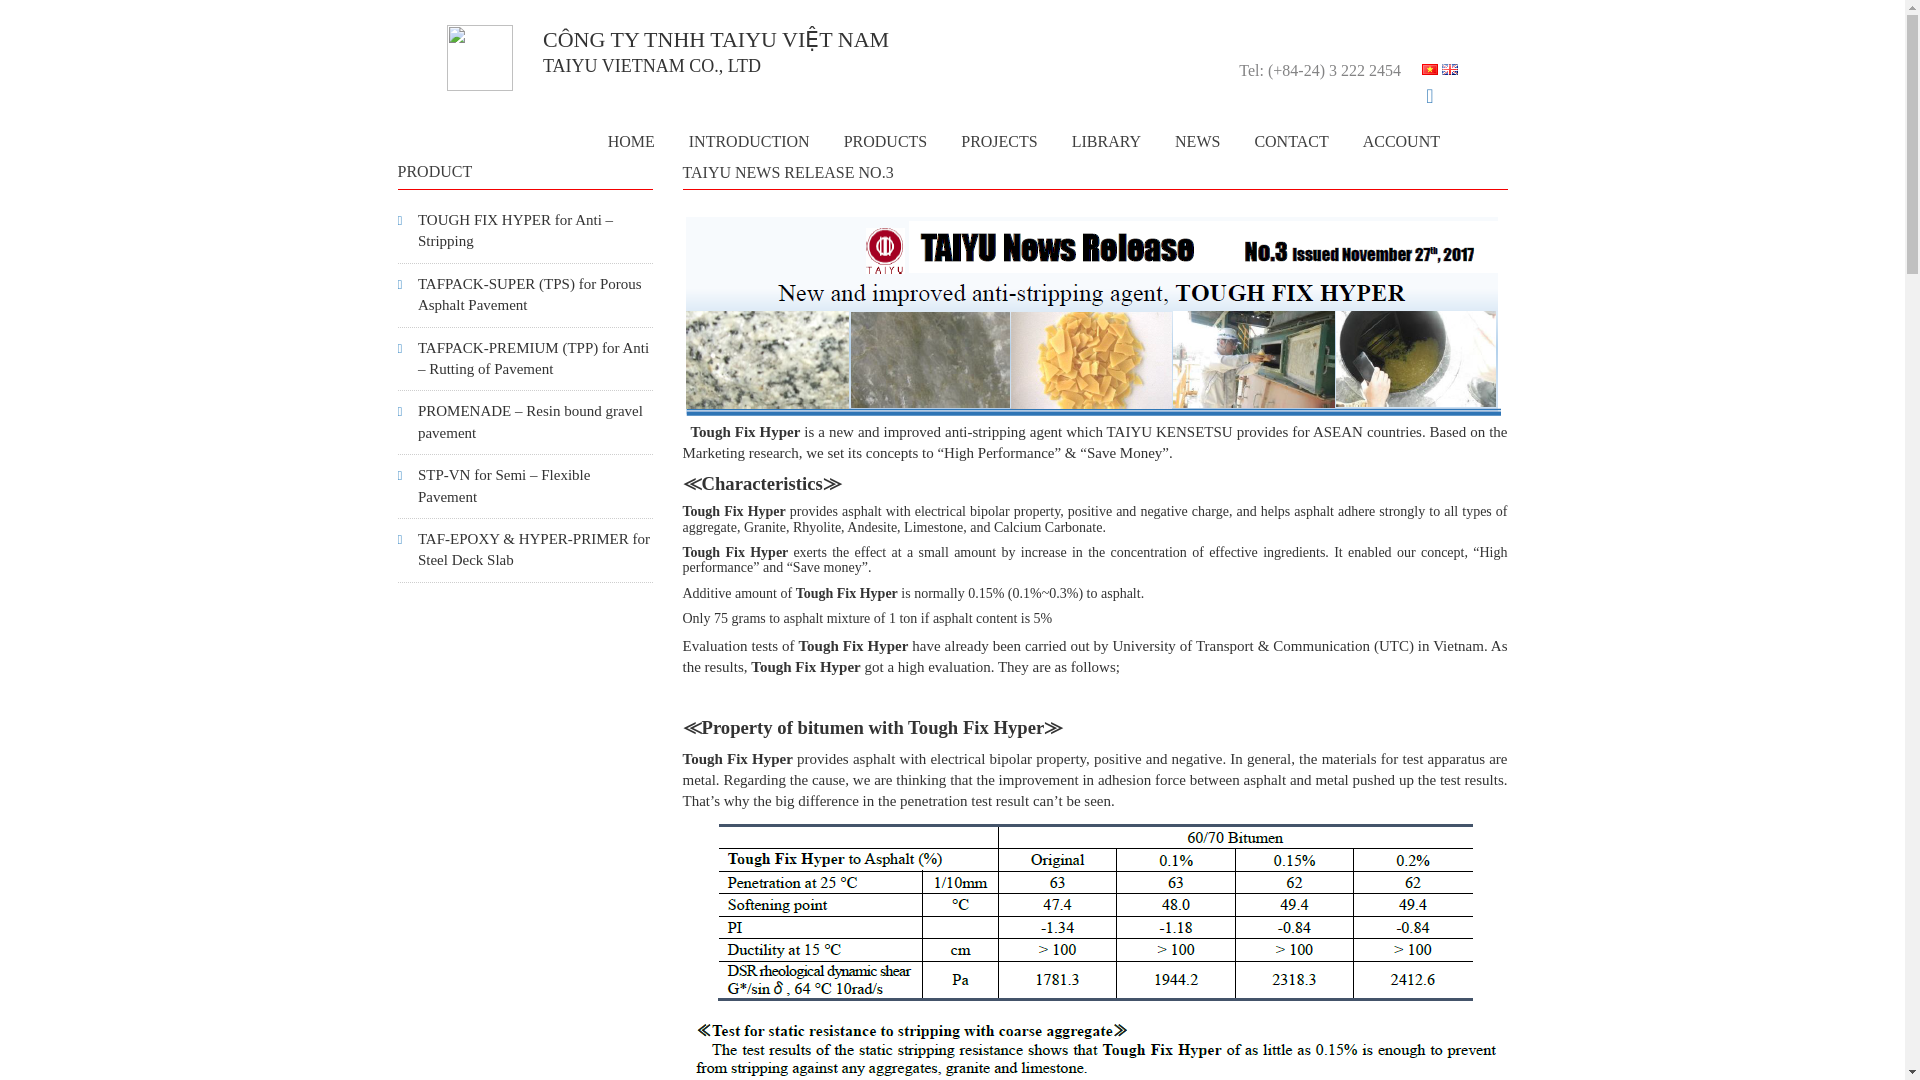  What do you see at coordinates (1401, 142) in the screenshot?
I see `ACCOUNT` at bounding box center [1401, 142].